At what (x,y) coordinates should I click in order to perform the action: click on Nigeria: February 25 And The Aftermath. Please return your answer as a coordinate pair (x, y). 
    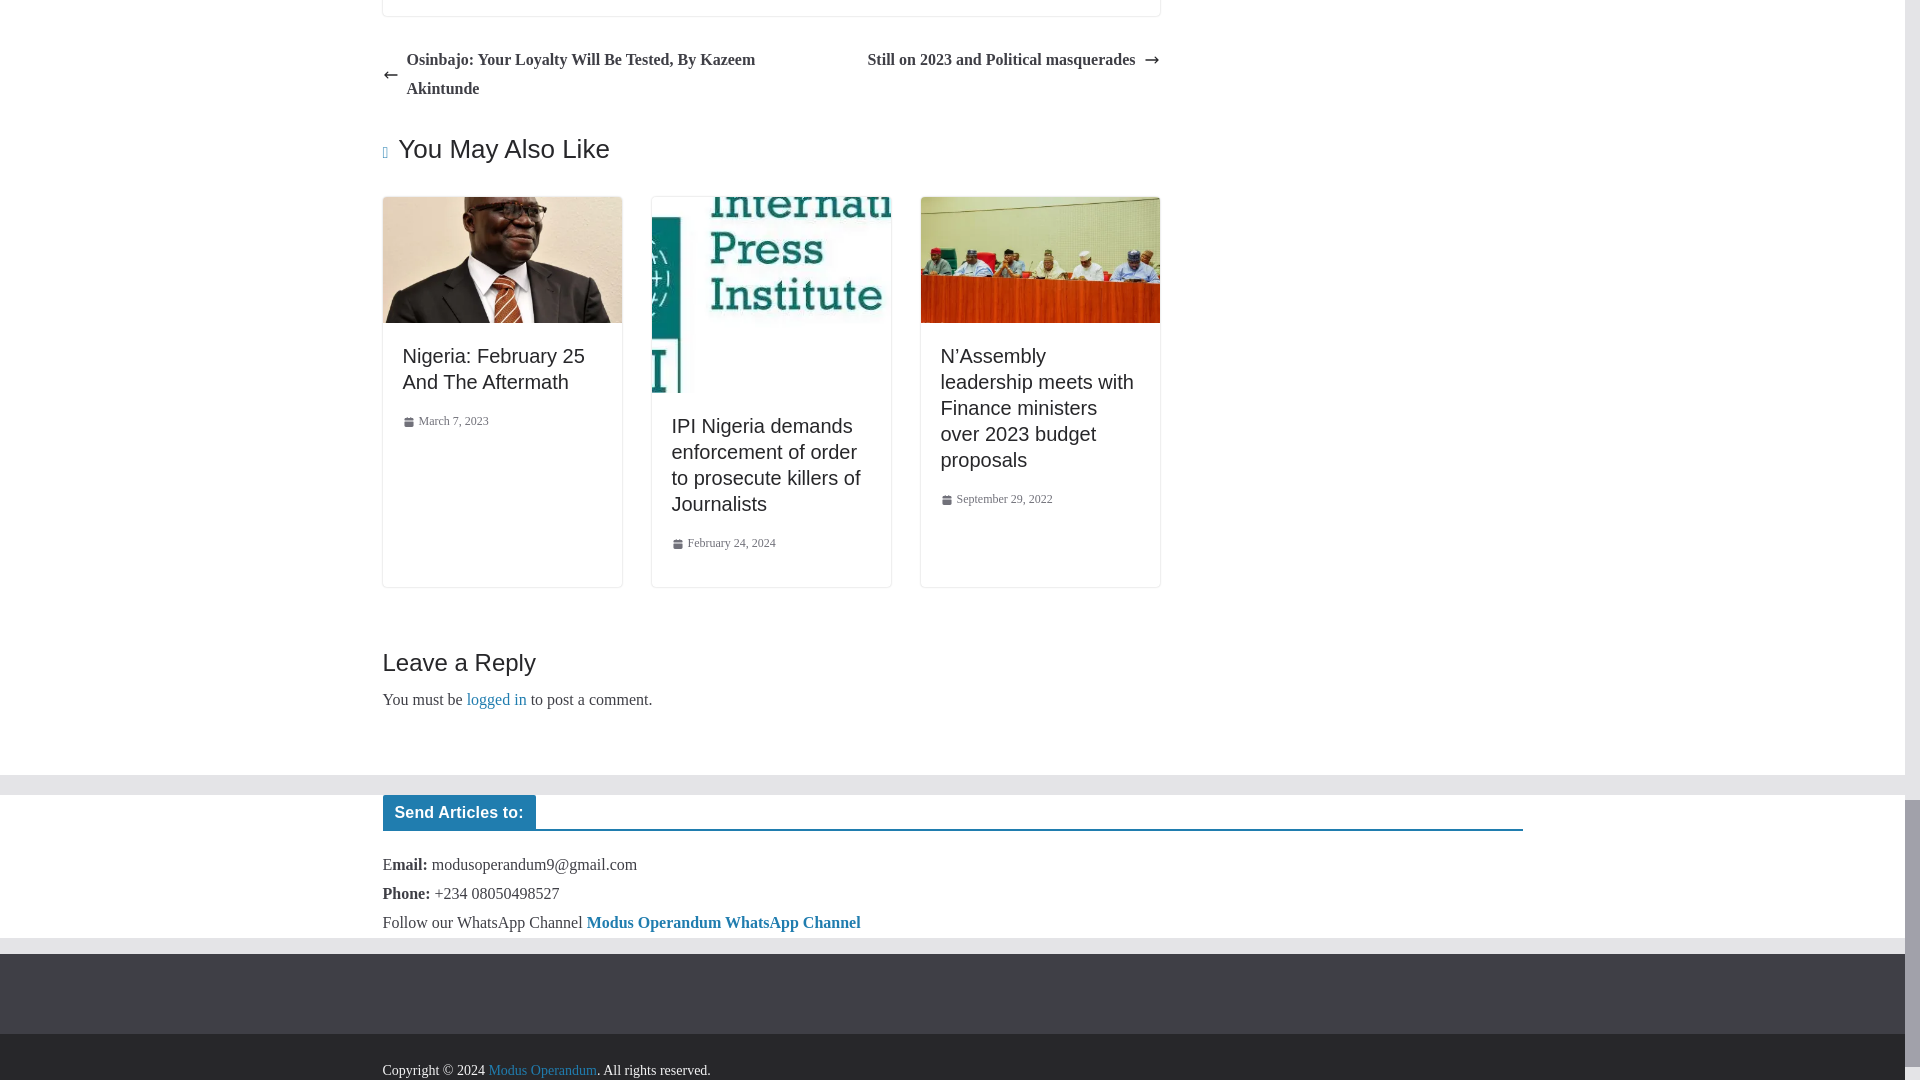
    Looking at the image, I should click on (492, 368).